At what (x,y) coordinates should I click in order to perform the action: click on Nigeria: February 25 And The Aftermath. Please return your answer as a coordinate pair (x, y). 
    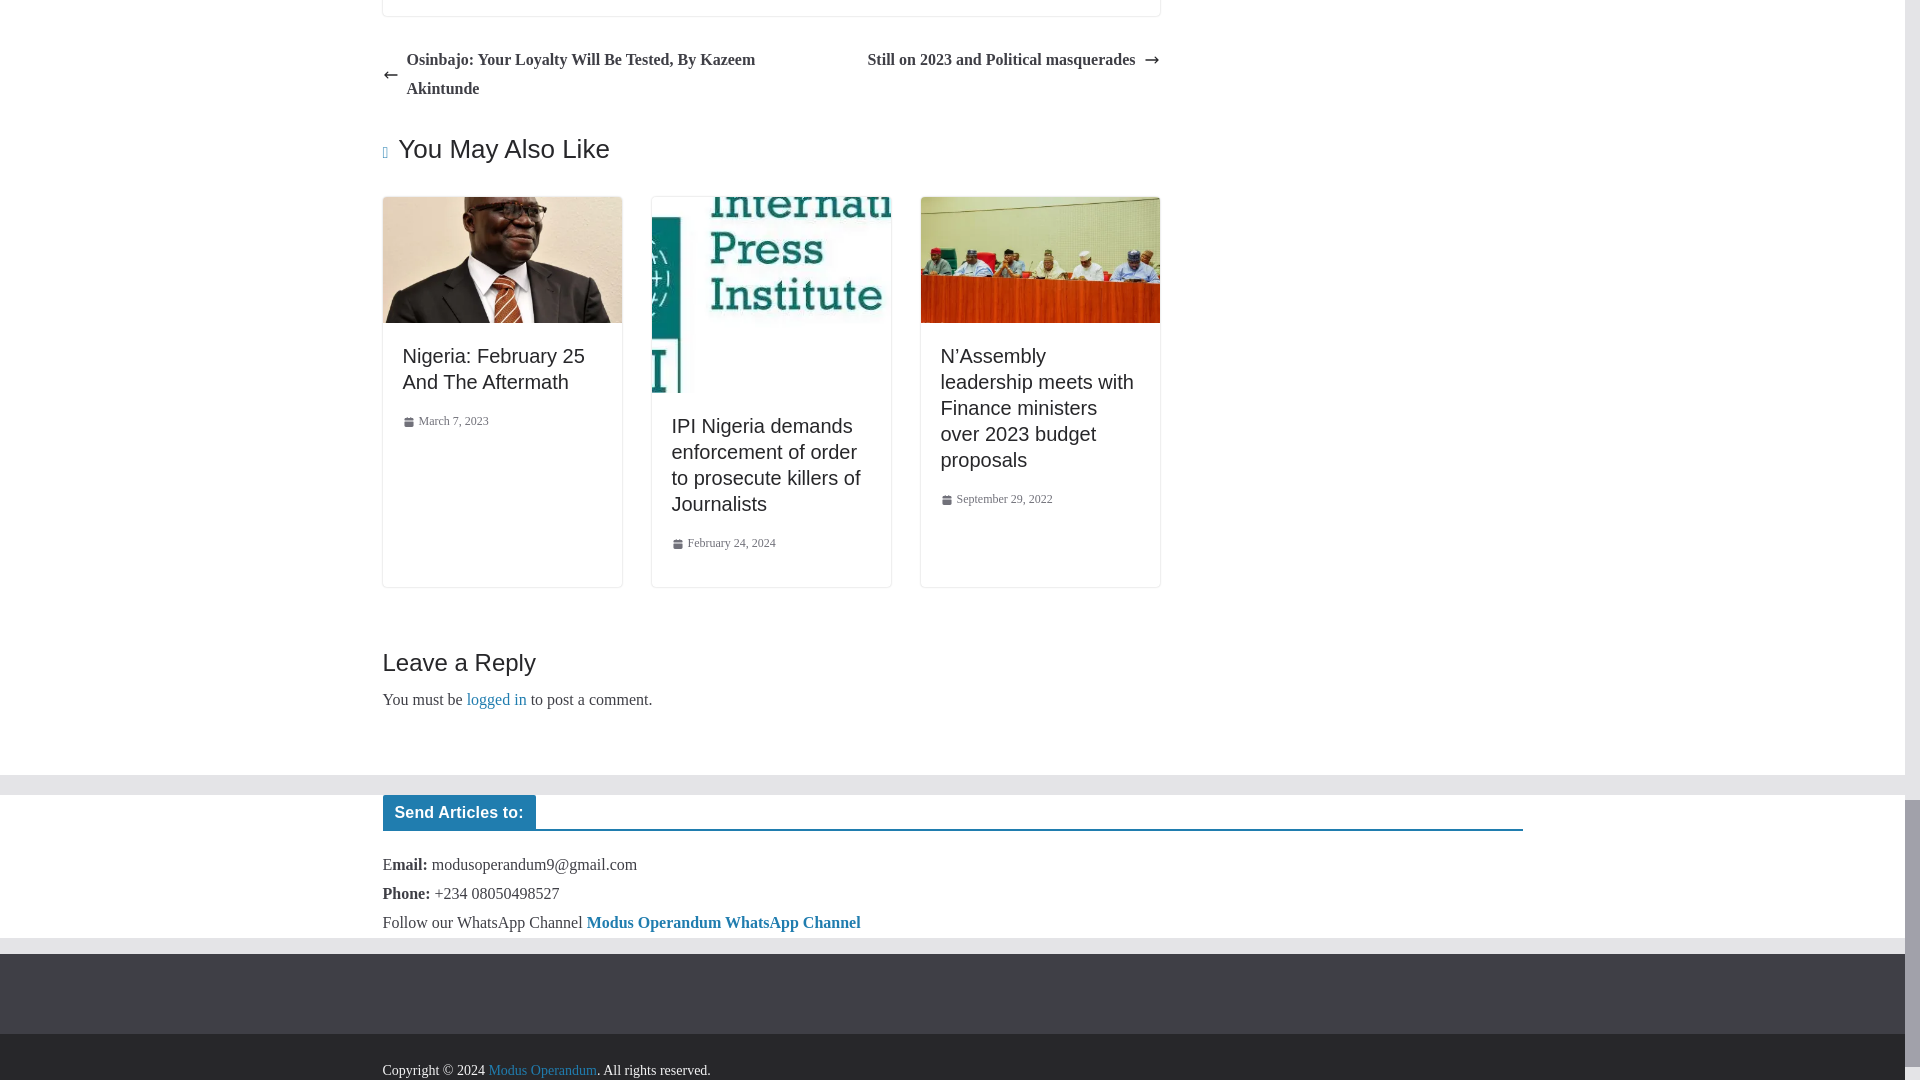
    Looking at the image, I should click on (492, 368).